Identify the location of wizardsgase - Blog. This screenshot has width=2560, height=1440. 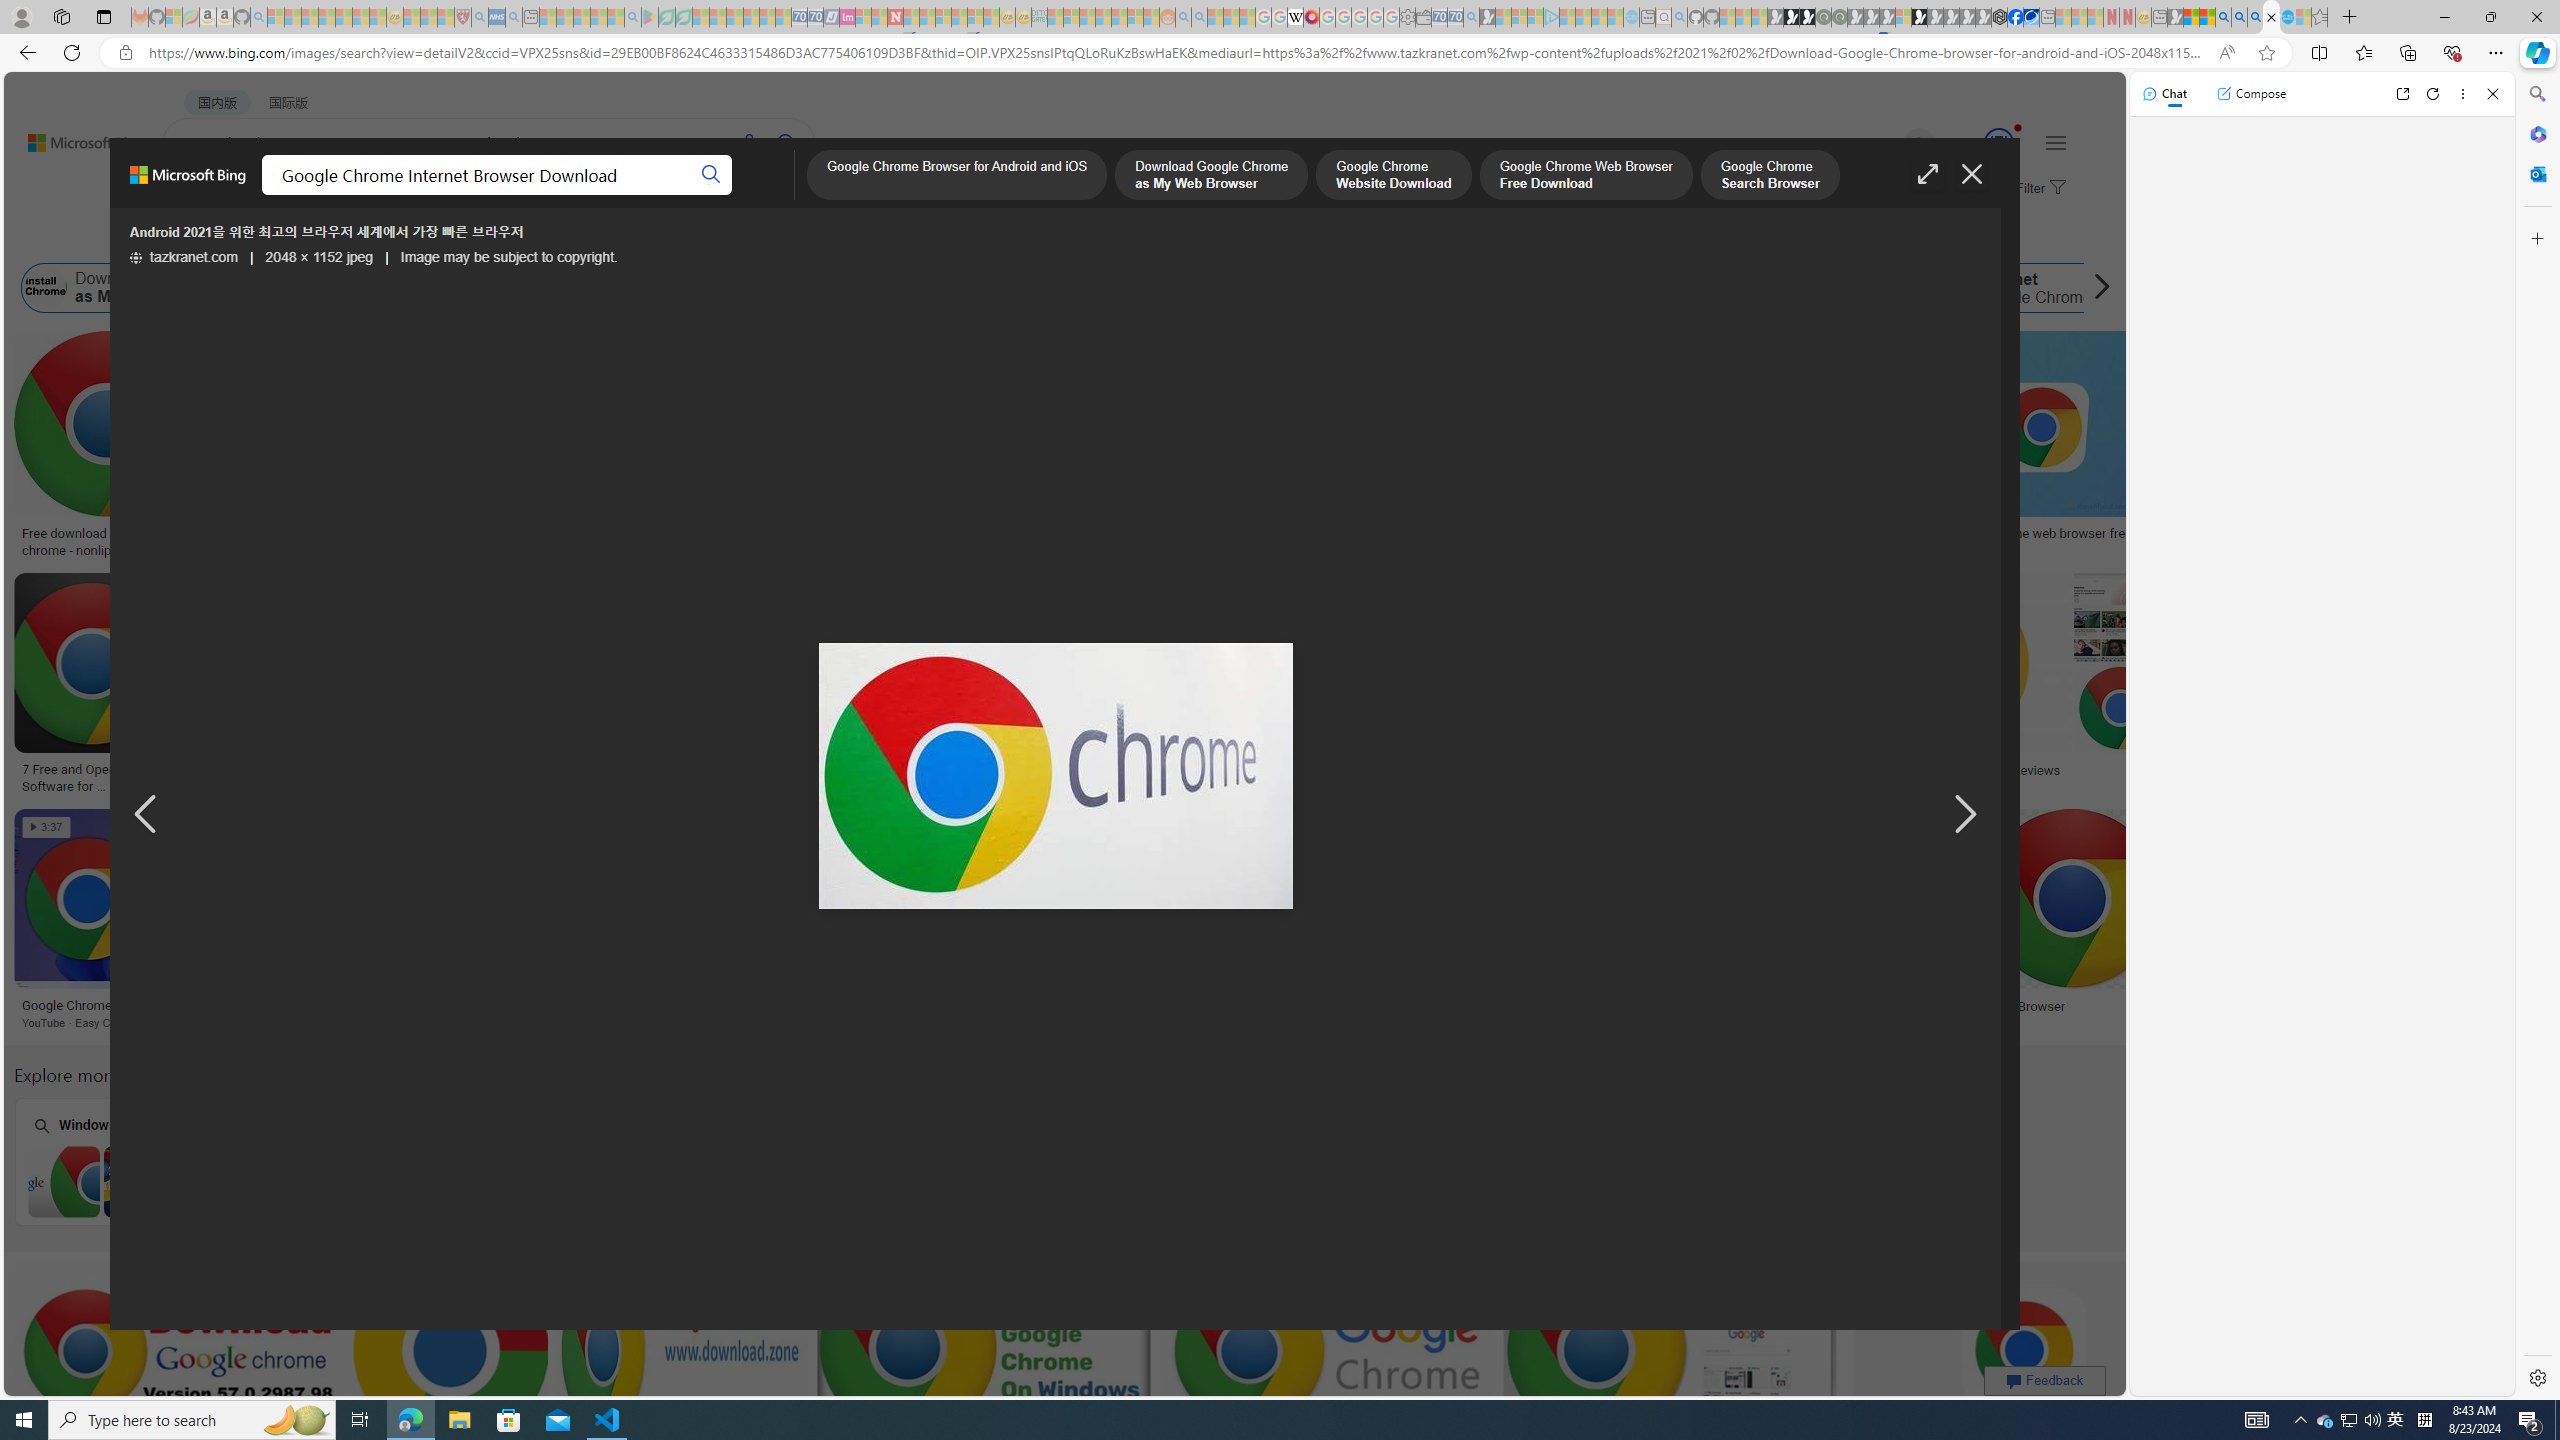
(1454, 534).